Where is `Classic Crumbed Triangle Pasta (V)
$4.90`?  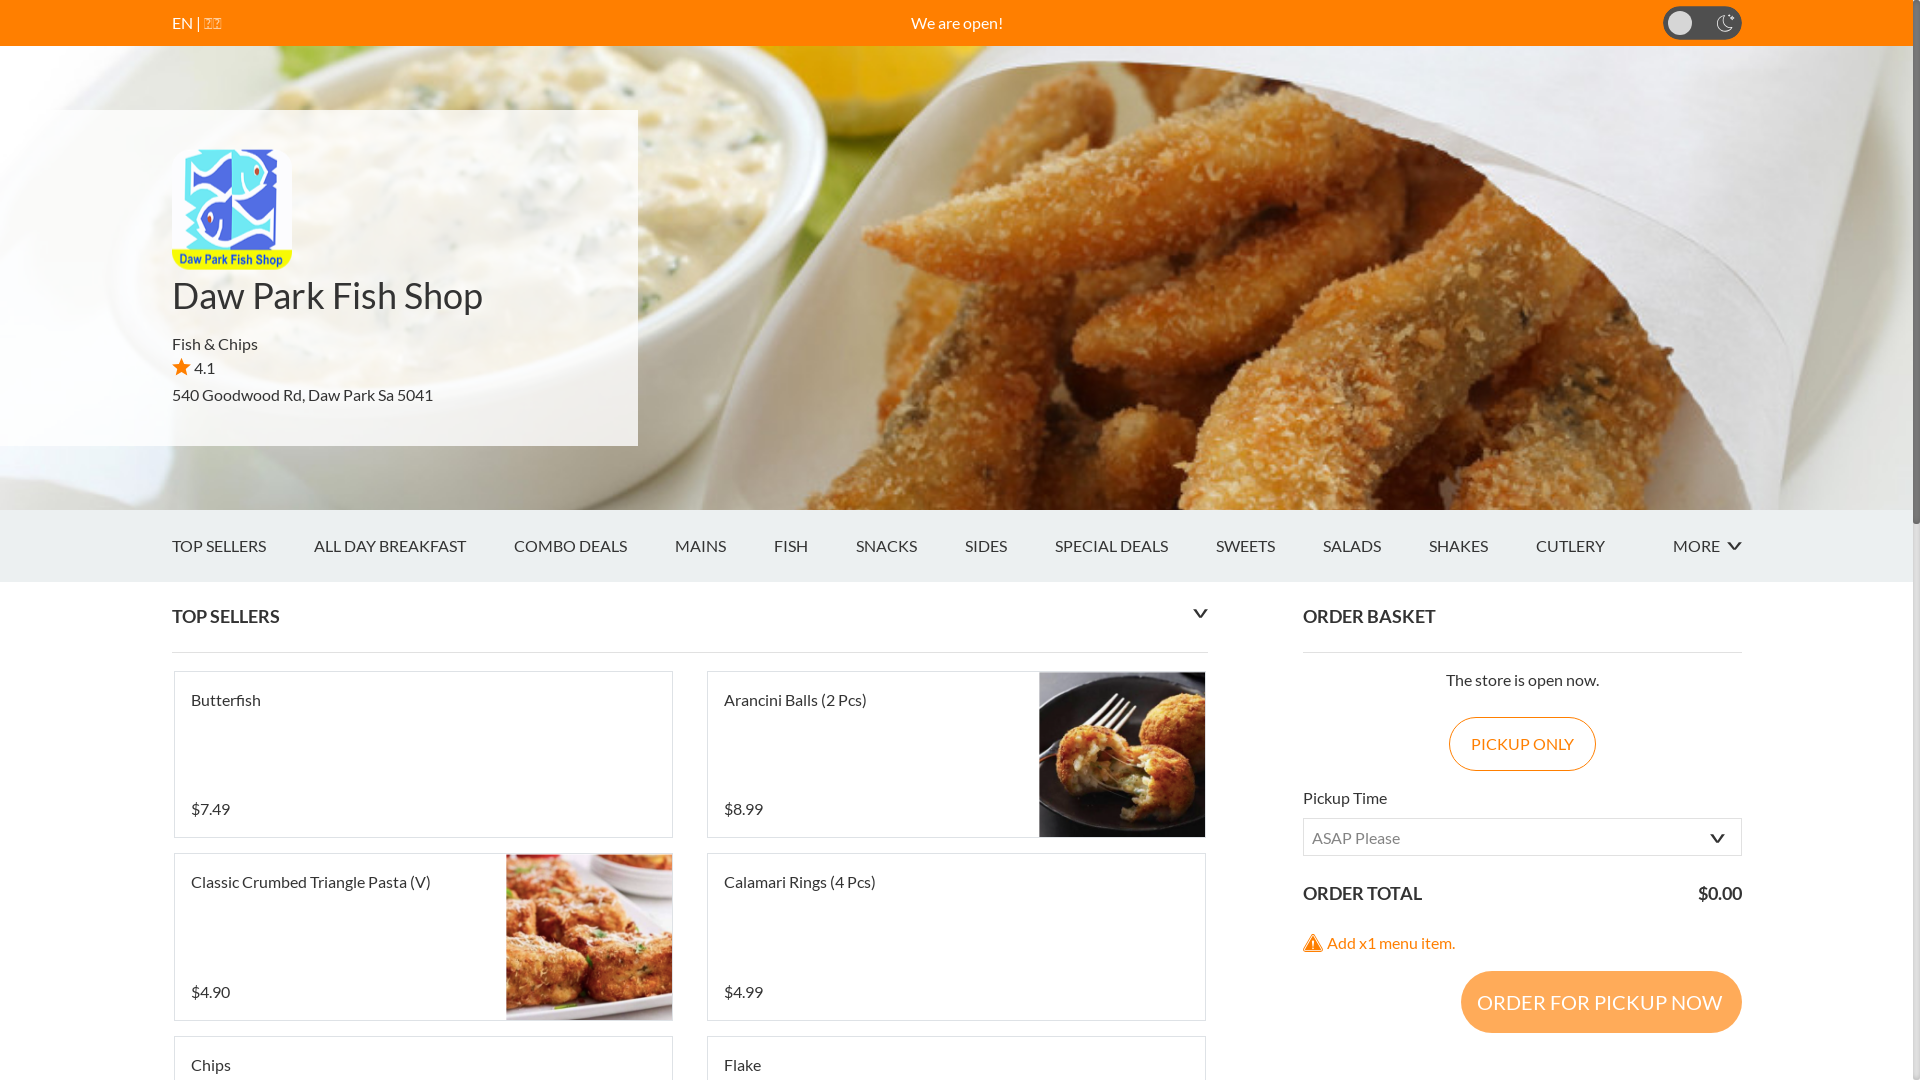 Classic Crumbed Triangle Pasta (V)
$4.90 is located at coordinates (422, 937).